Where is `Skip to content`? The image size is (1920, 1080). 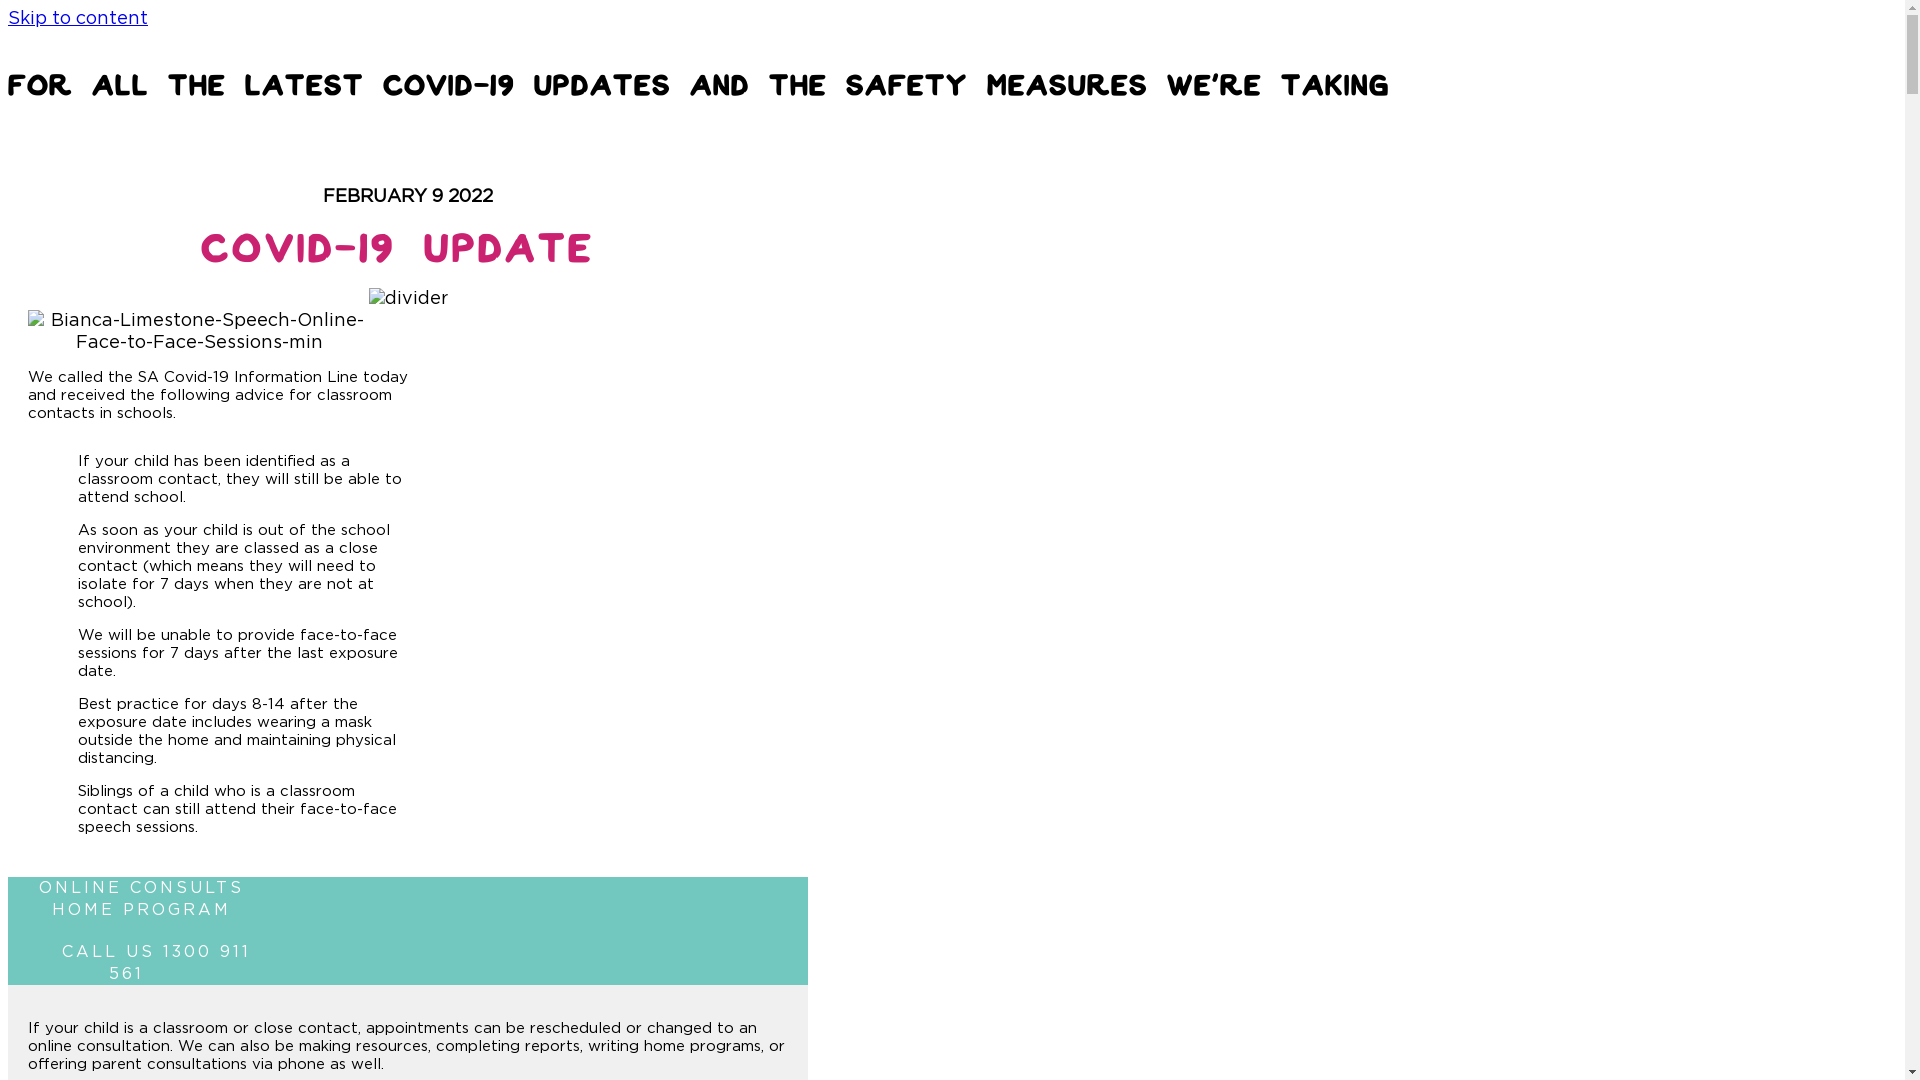
Skip to content is located at coordinates (78, 19).